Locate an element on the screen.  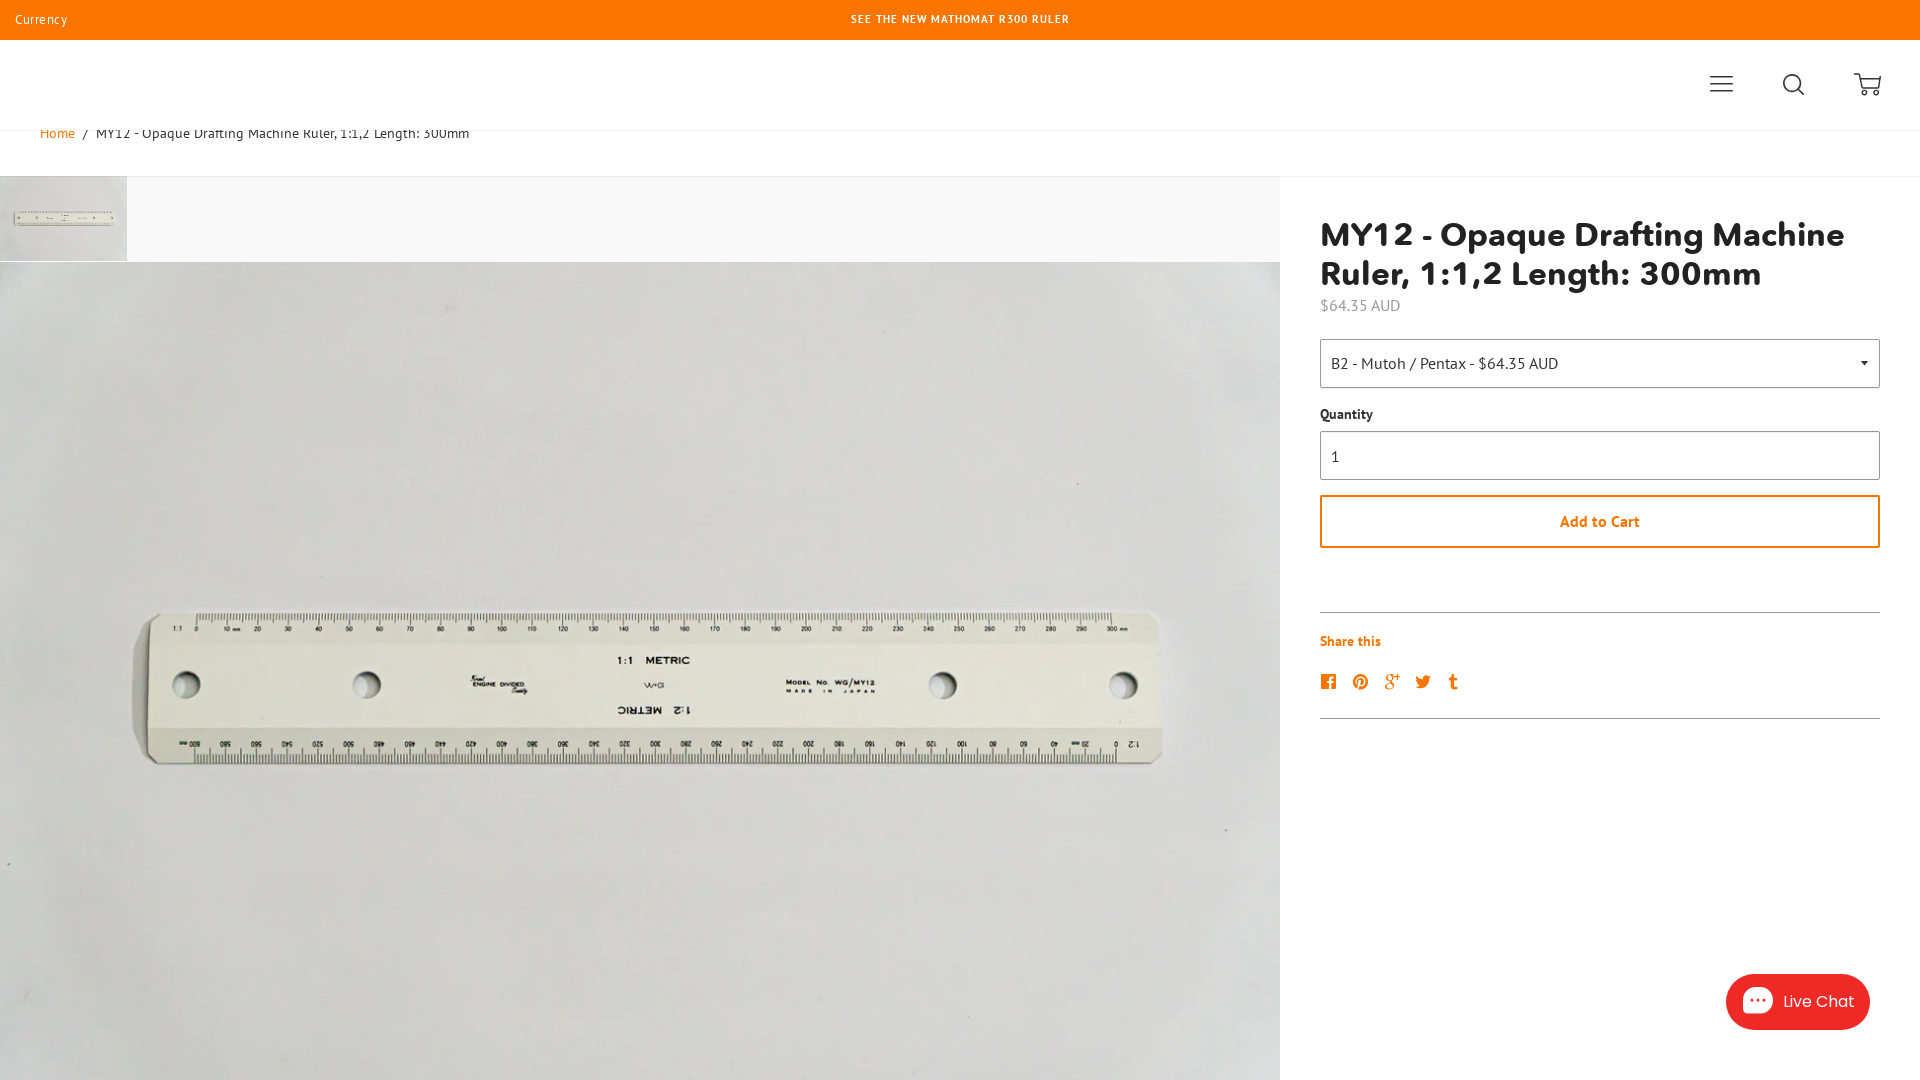
Twitter is located at coordinates (1426, 682).